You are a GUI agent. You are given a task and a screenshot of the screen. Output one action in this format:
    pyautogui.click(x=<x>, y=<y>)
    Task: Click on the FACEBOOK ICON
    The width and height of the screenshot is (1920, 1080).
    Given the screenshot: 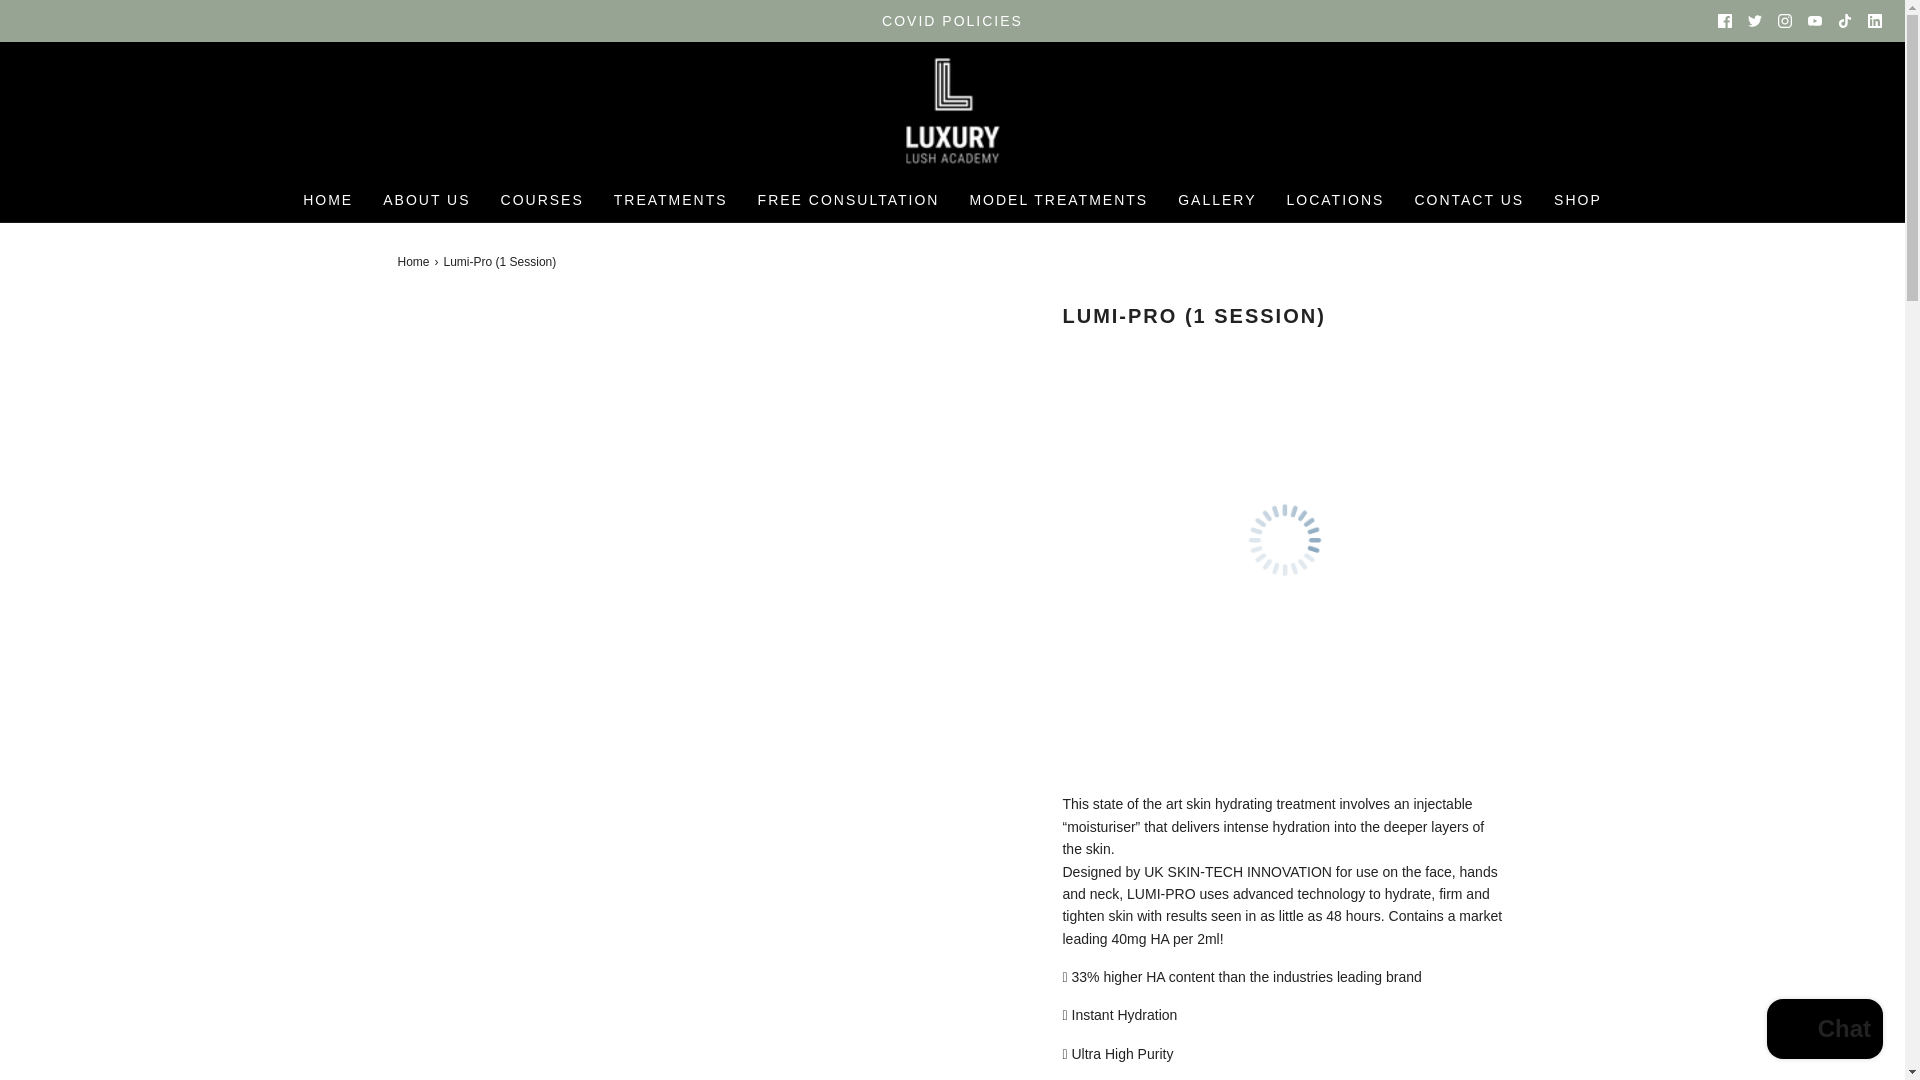 What is the action you would take?
    pyautogui.click(x=1724, y=21)
    